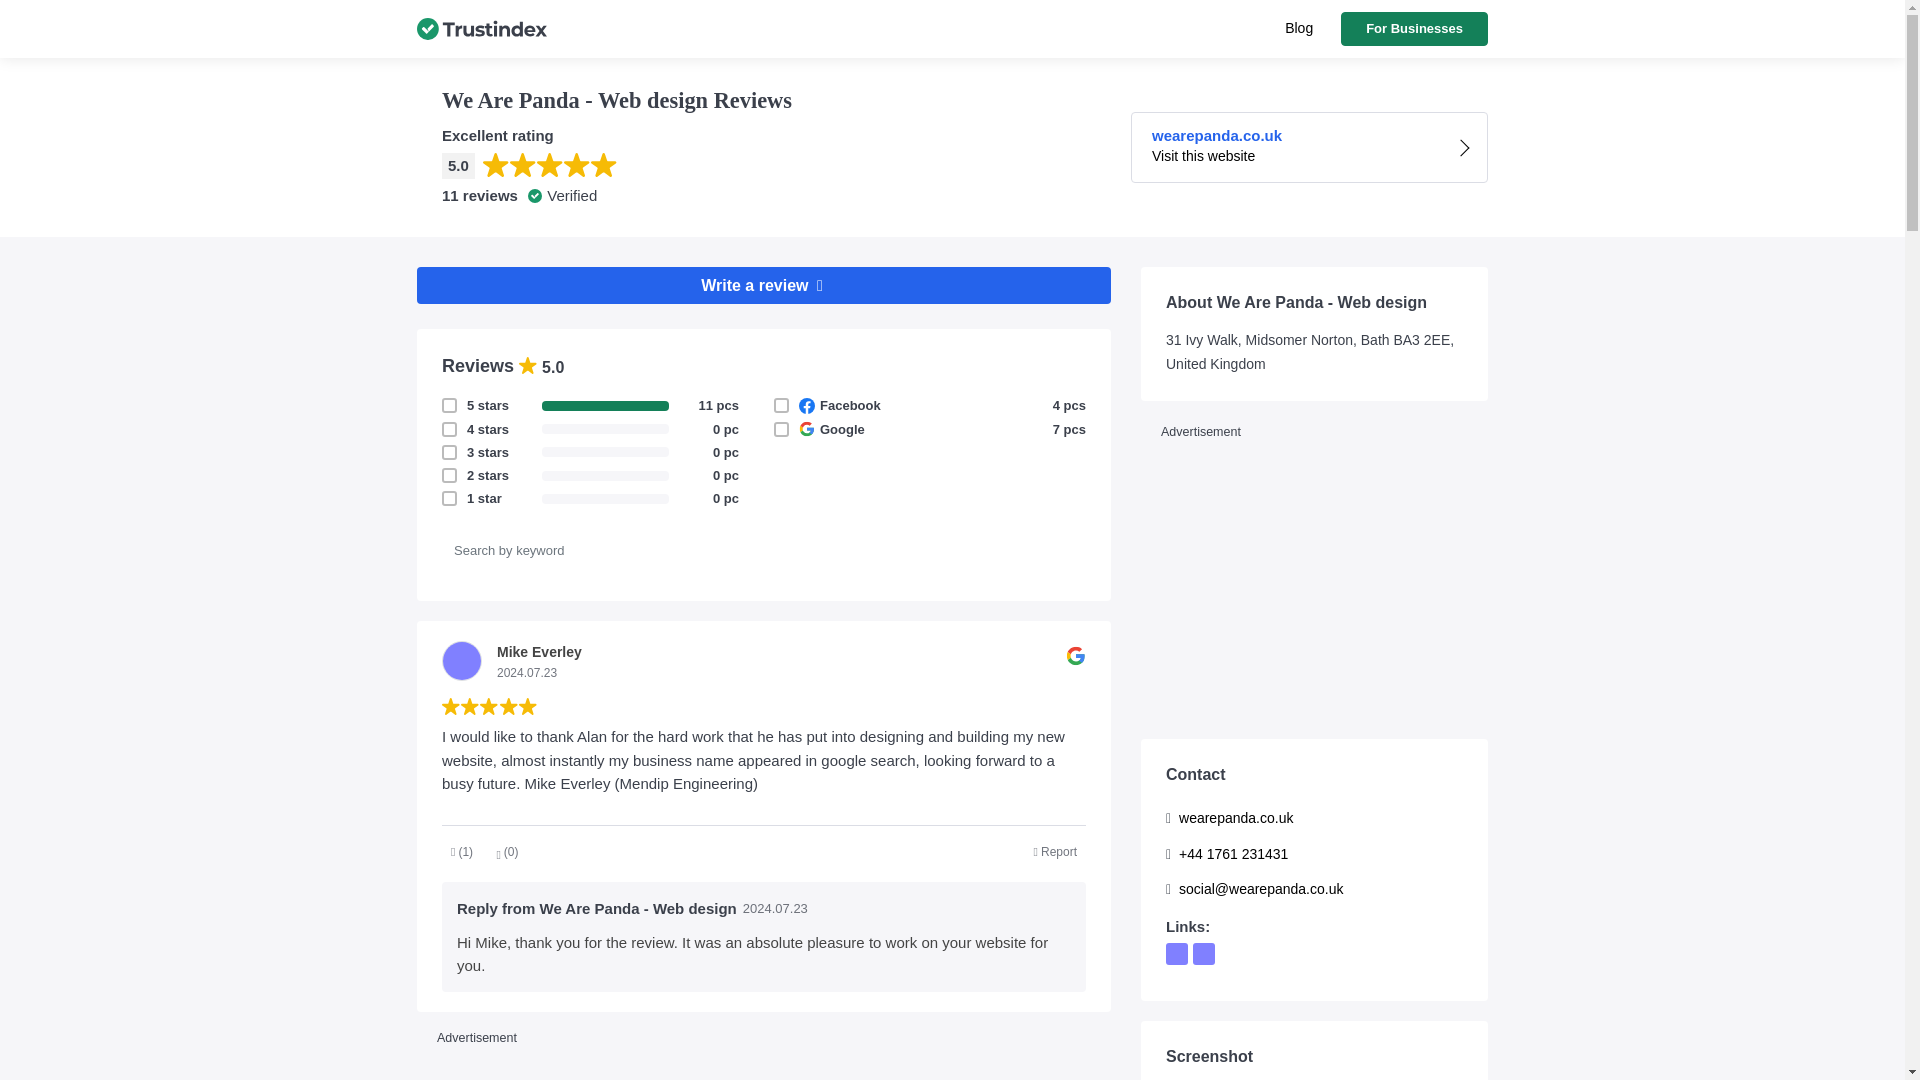 The height and width of the screenshot is (1080, 1920). I want to click on Advertisement, so click(467, 430).